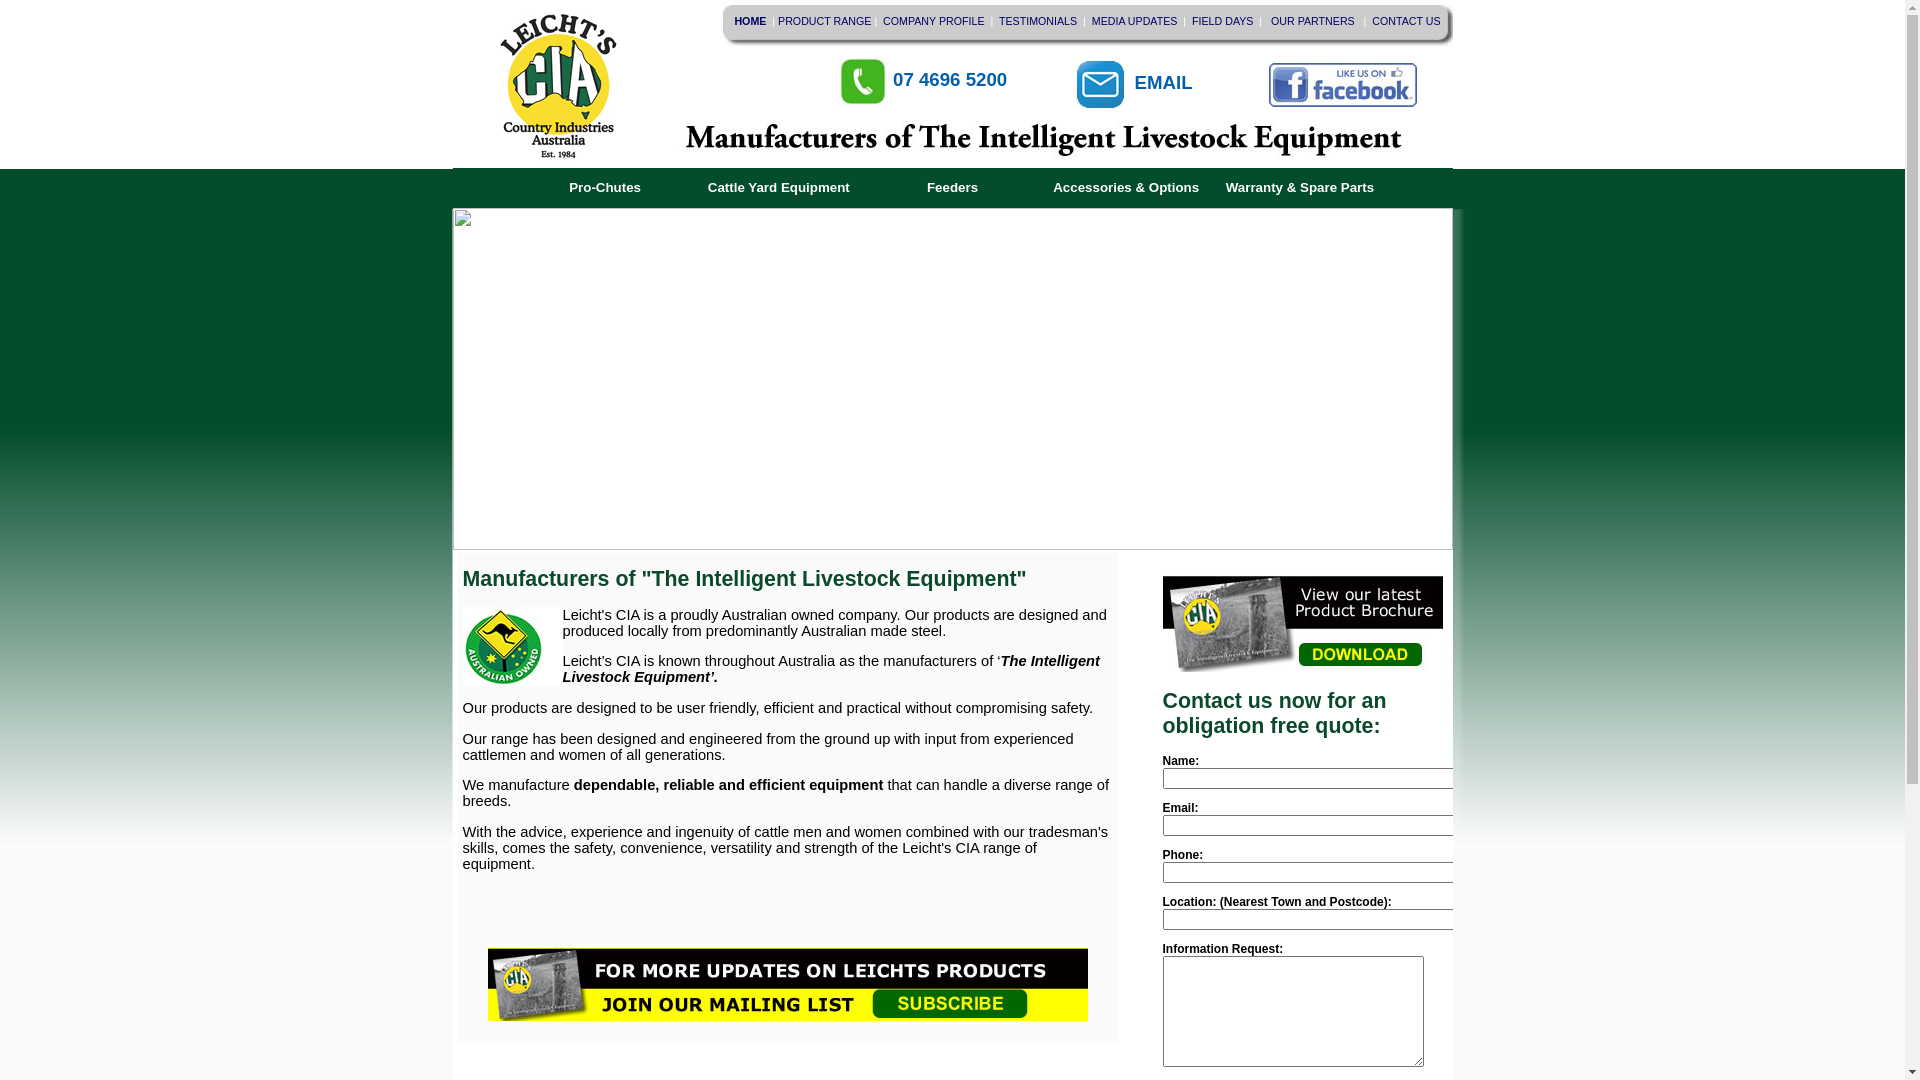 The width and height of the screenshot is (1920, 1080). I want to click on Cattle Yard Equipment, so click(779, 188).